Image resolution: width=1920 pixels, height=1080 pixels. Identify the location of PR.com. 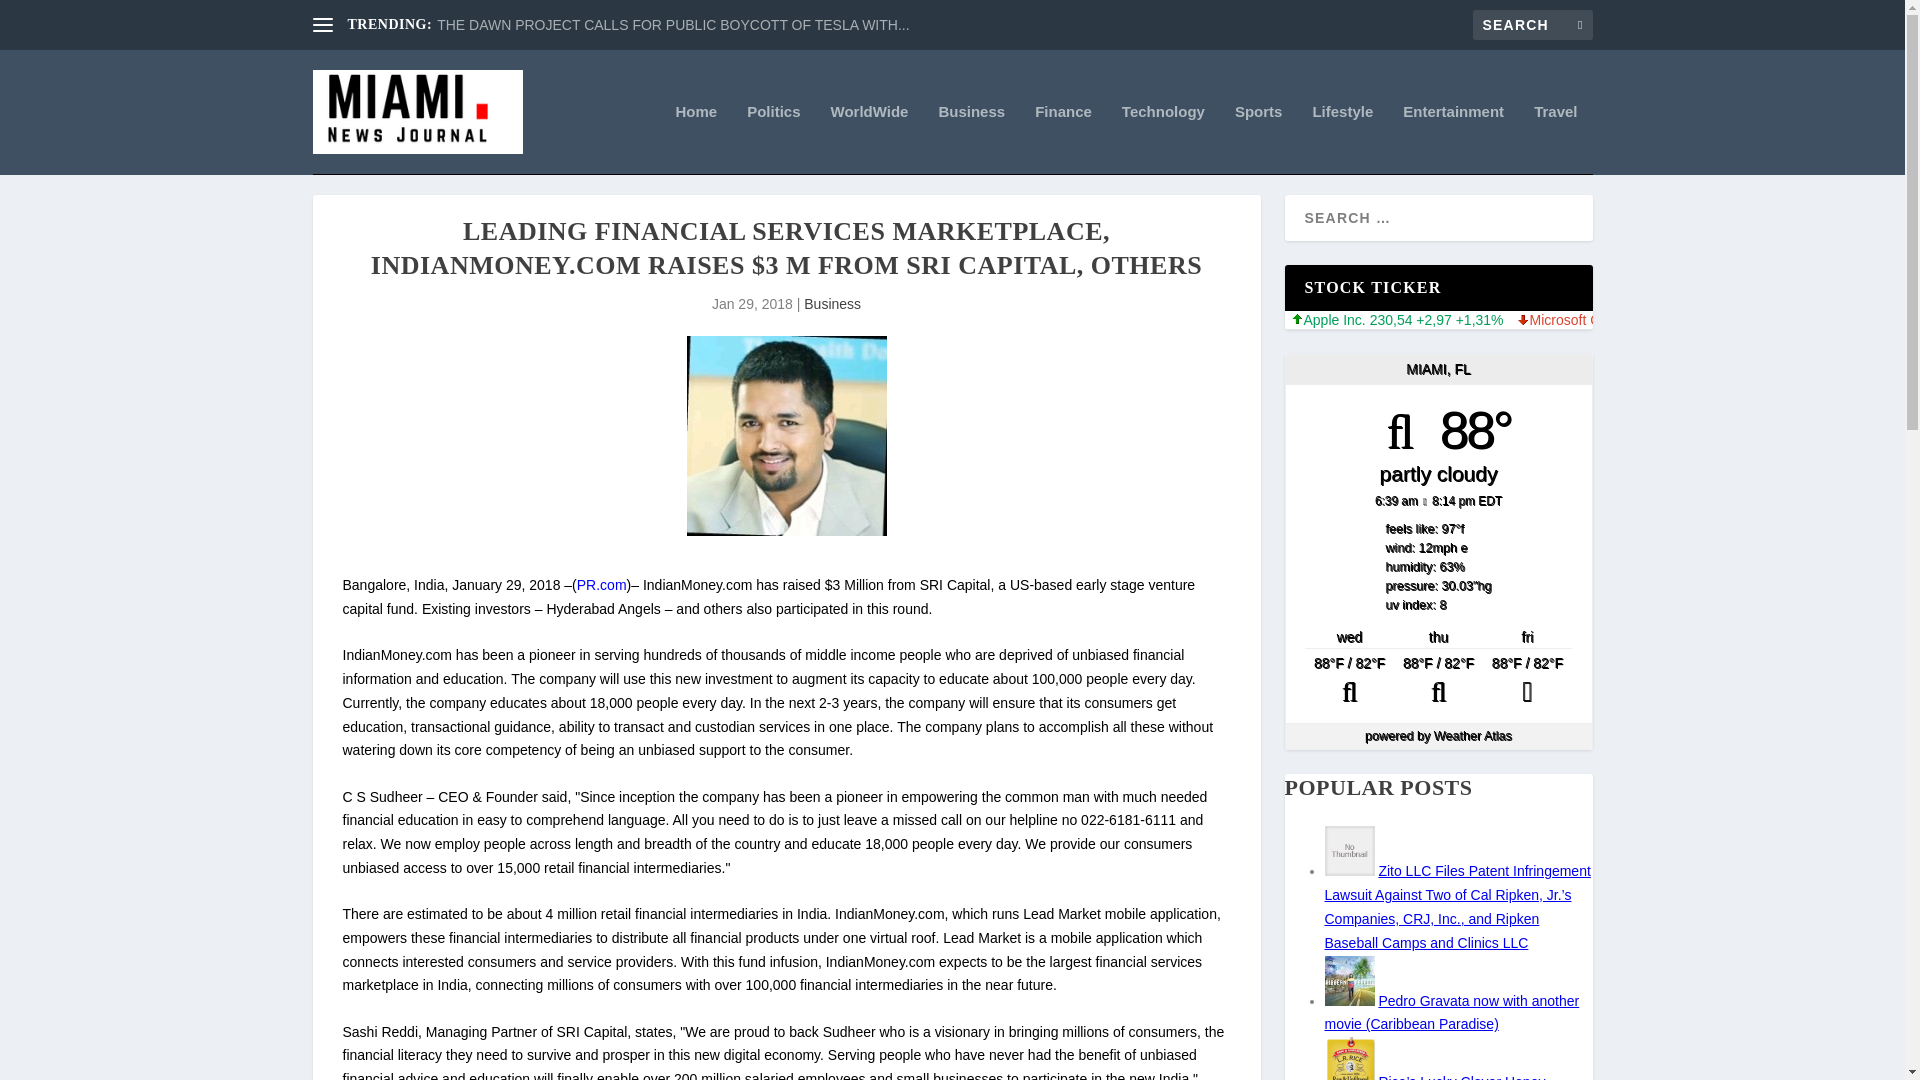
(602, 584).